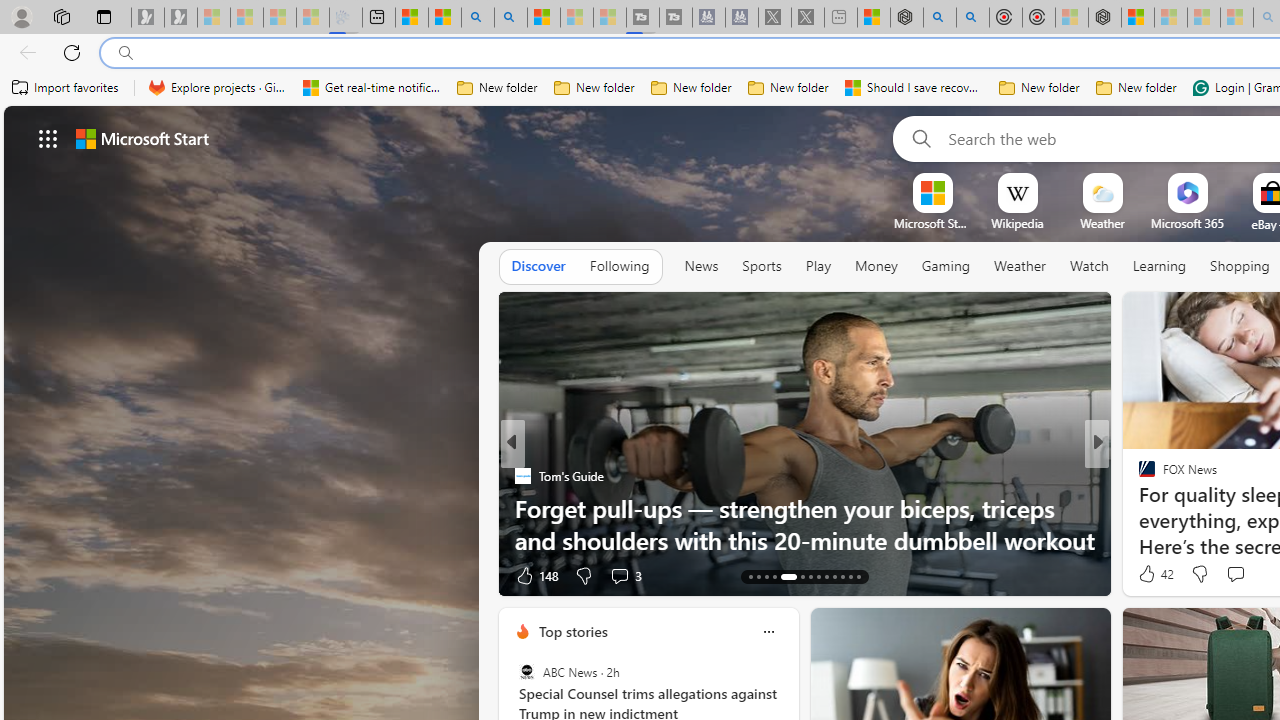 The width and height of the screenshot is (1280, 720). I want to click on Newsletter Sign Up - Sleeping, so click(181, 18).